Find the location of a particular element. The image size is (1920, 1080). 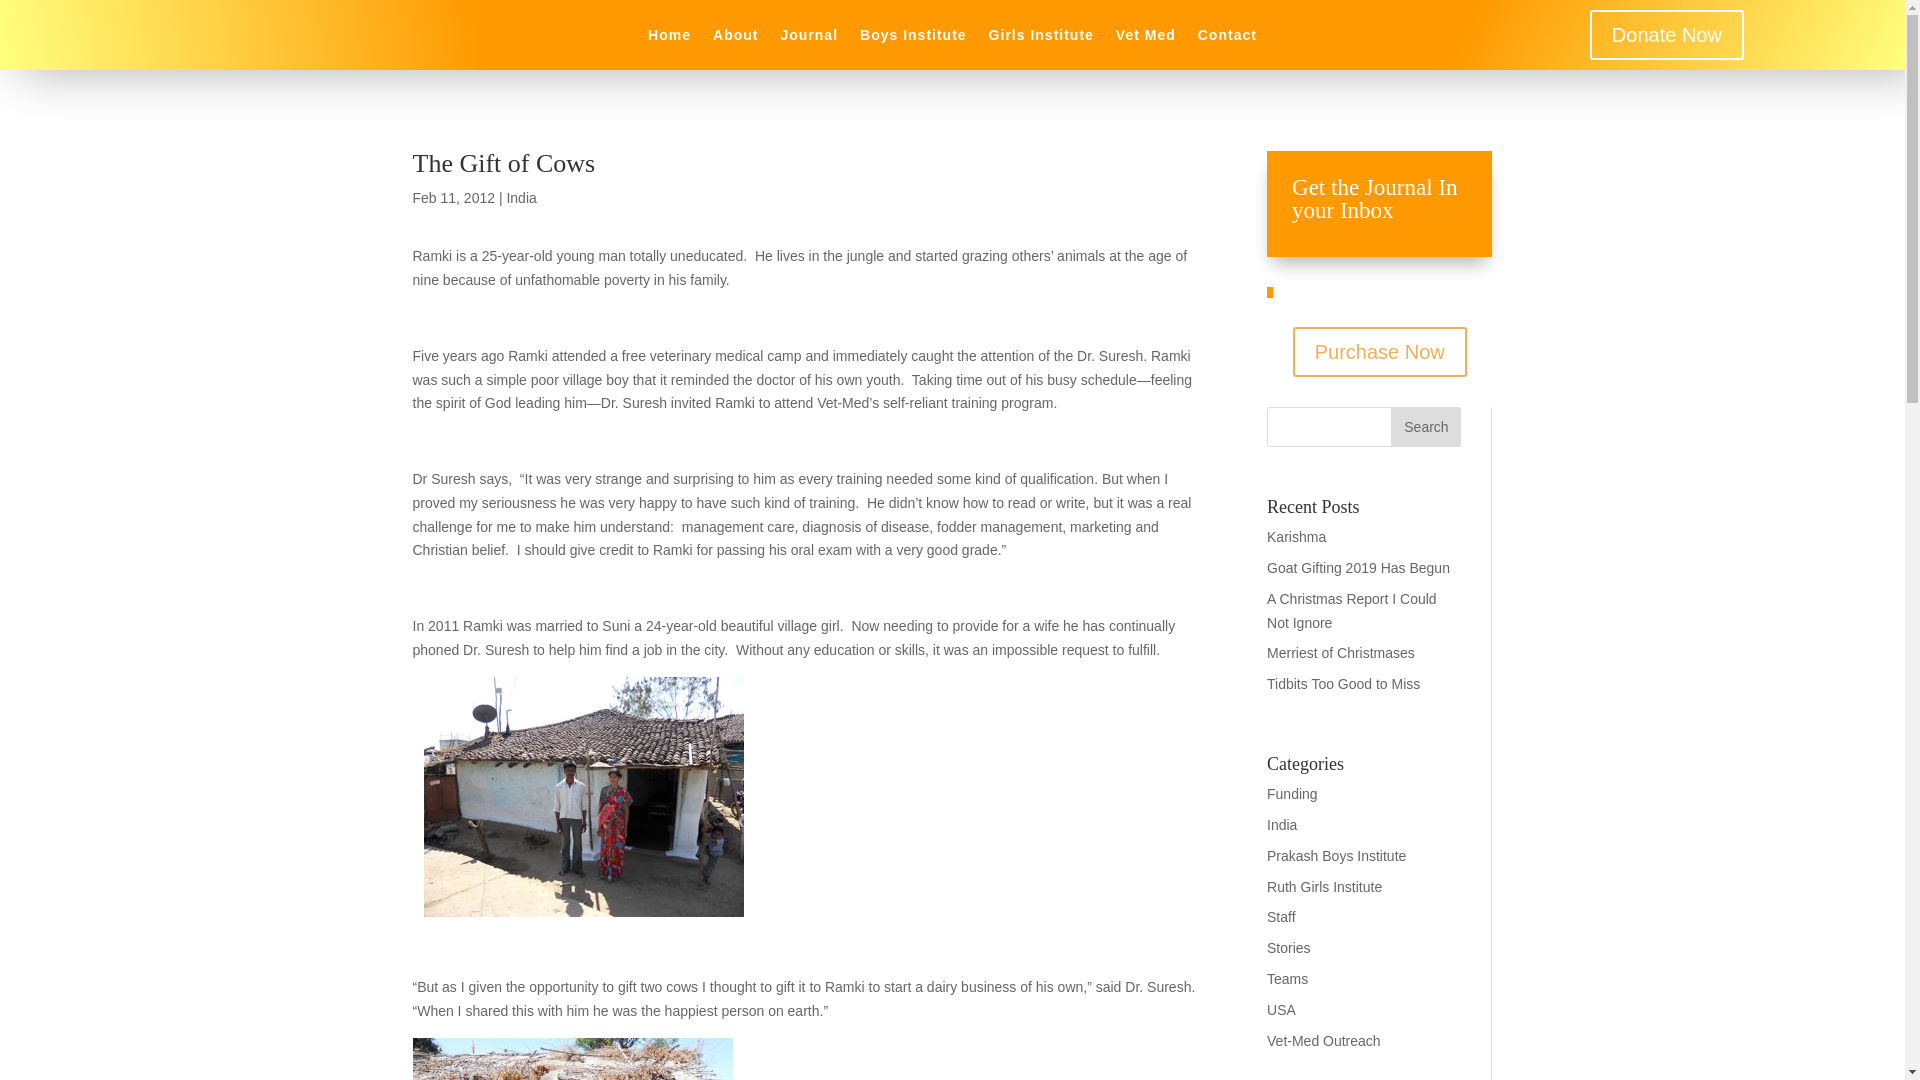

Boys Institute is located at coordinates (914, 38).